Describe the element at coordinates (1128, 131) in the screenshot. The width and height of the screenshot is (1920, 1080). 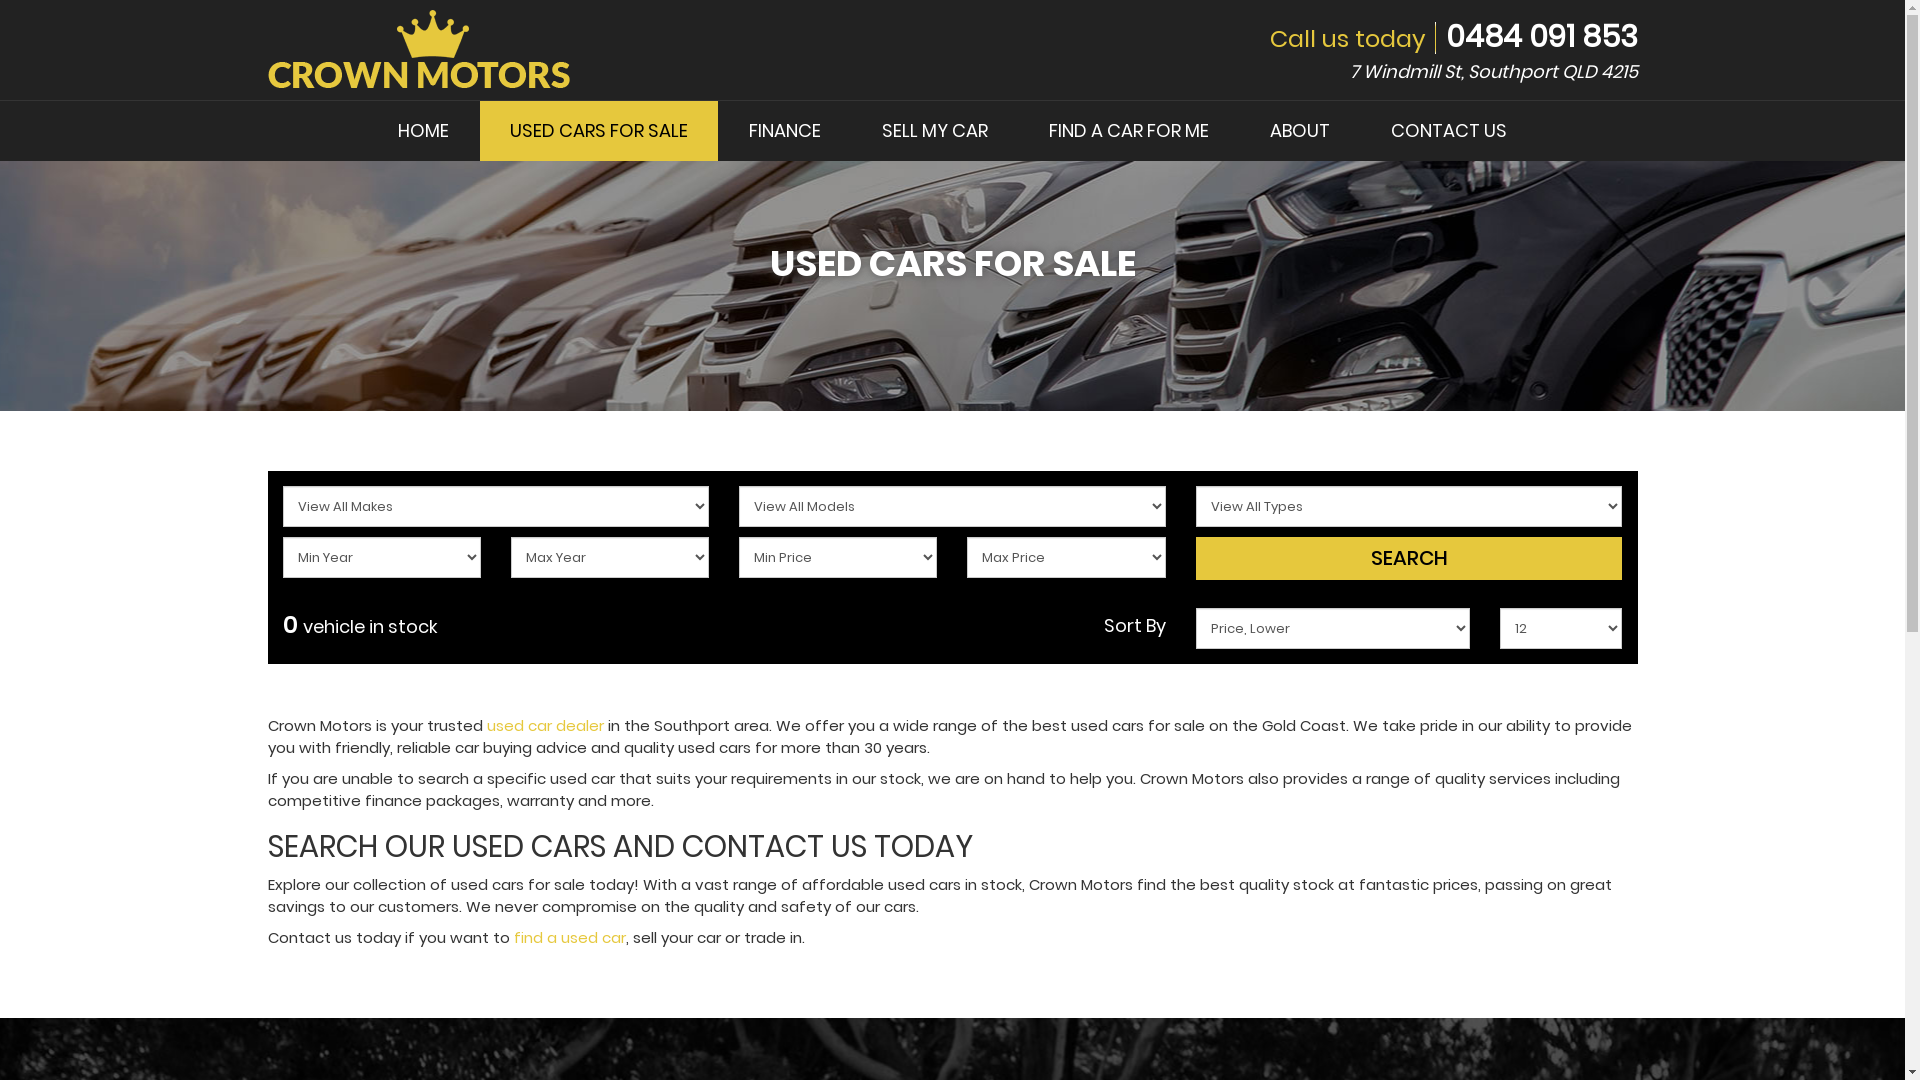
I see `FIND A CAR FOR ME` at that location.